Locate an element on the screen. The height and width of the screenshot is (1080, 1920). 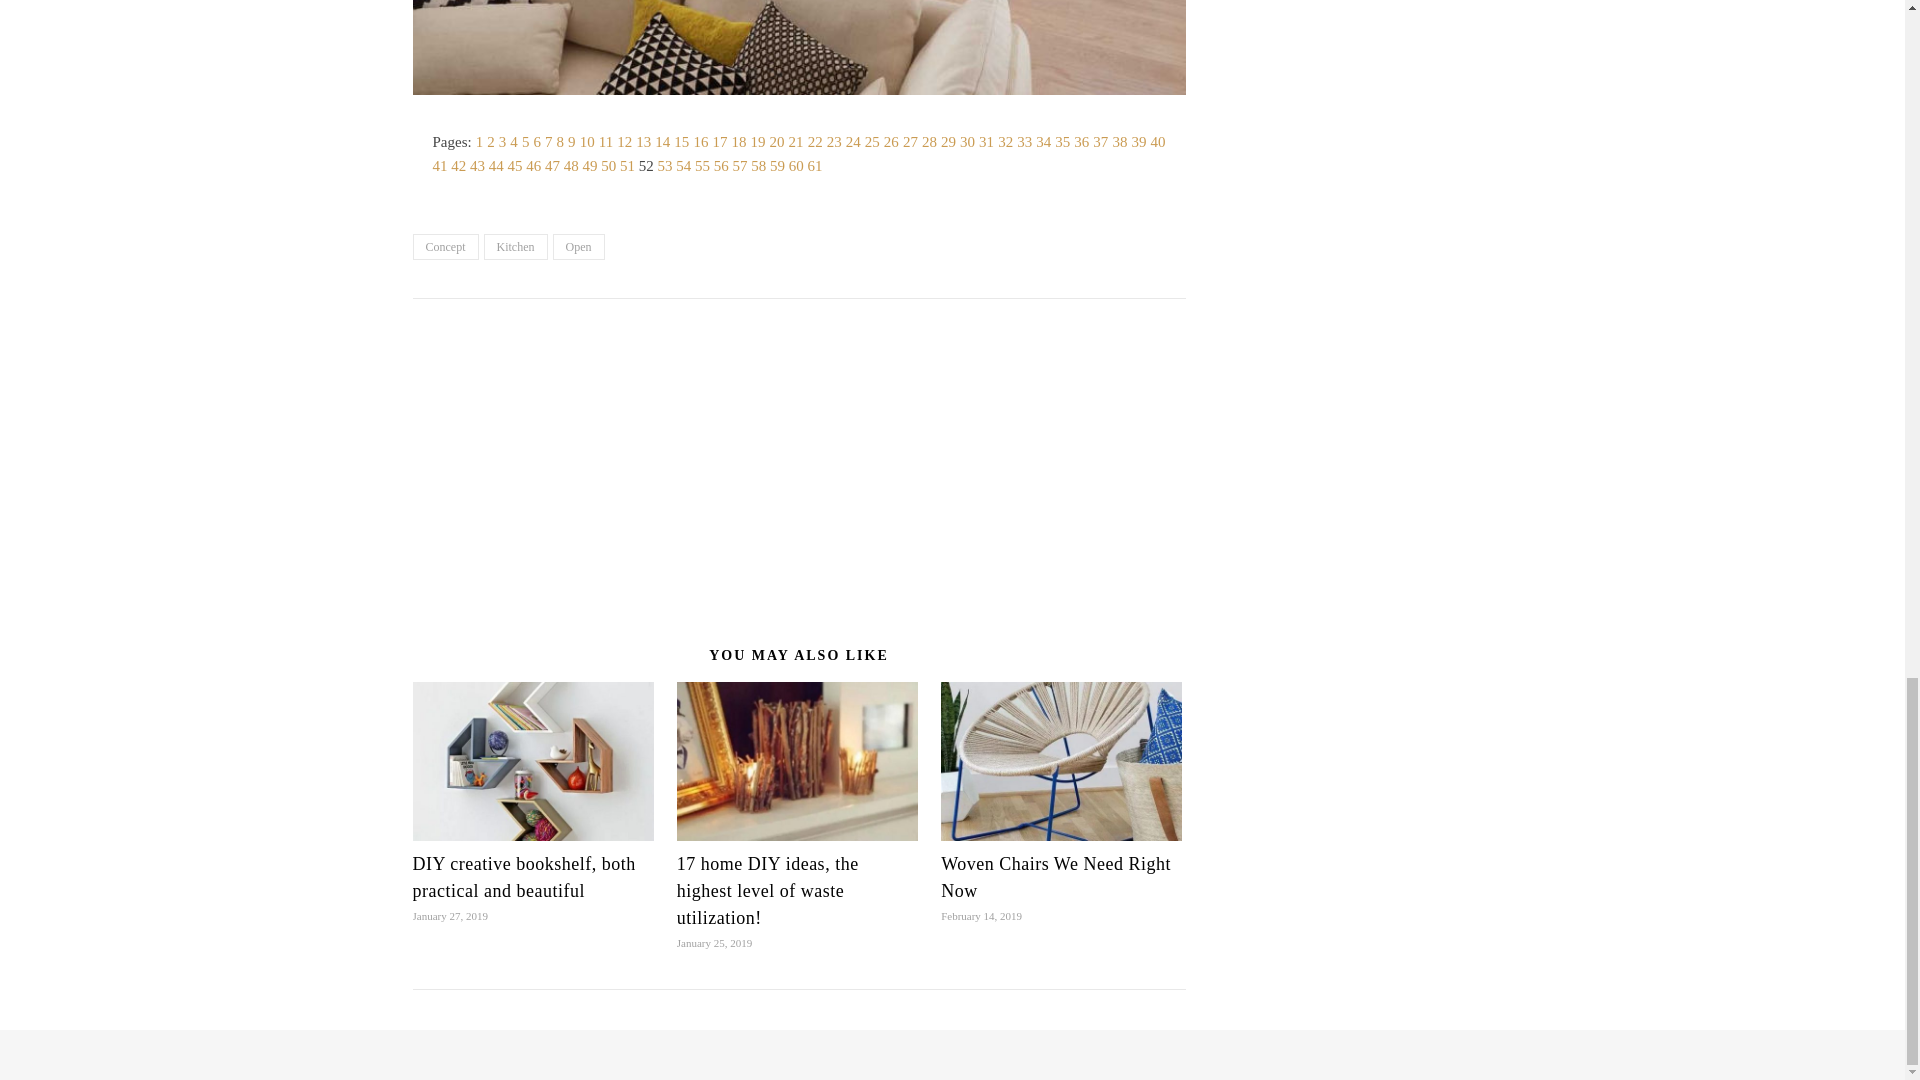
5 is located at coordinates (526, 142).